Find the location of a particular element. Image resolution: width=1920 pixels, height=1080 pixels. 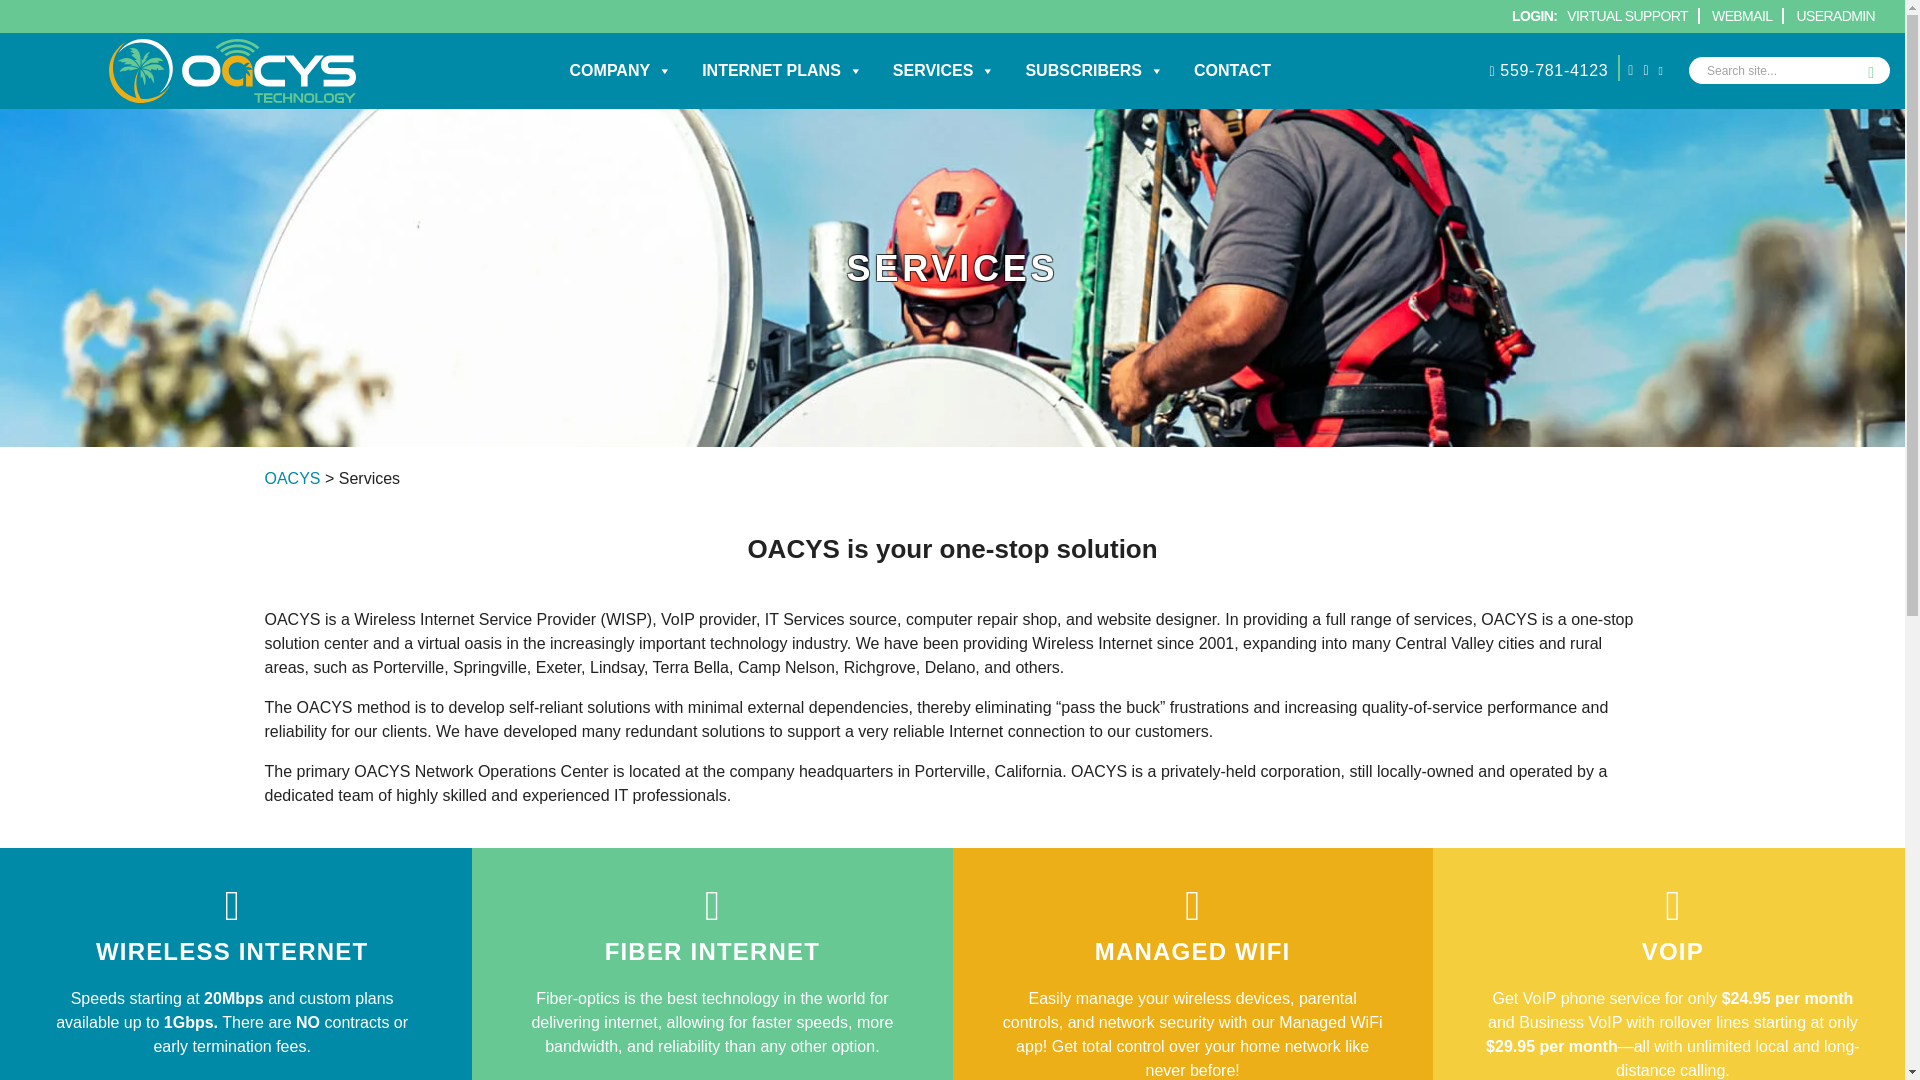

559-781-4123 is located at coordinates (1546, 71).